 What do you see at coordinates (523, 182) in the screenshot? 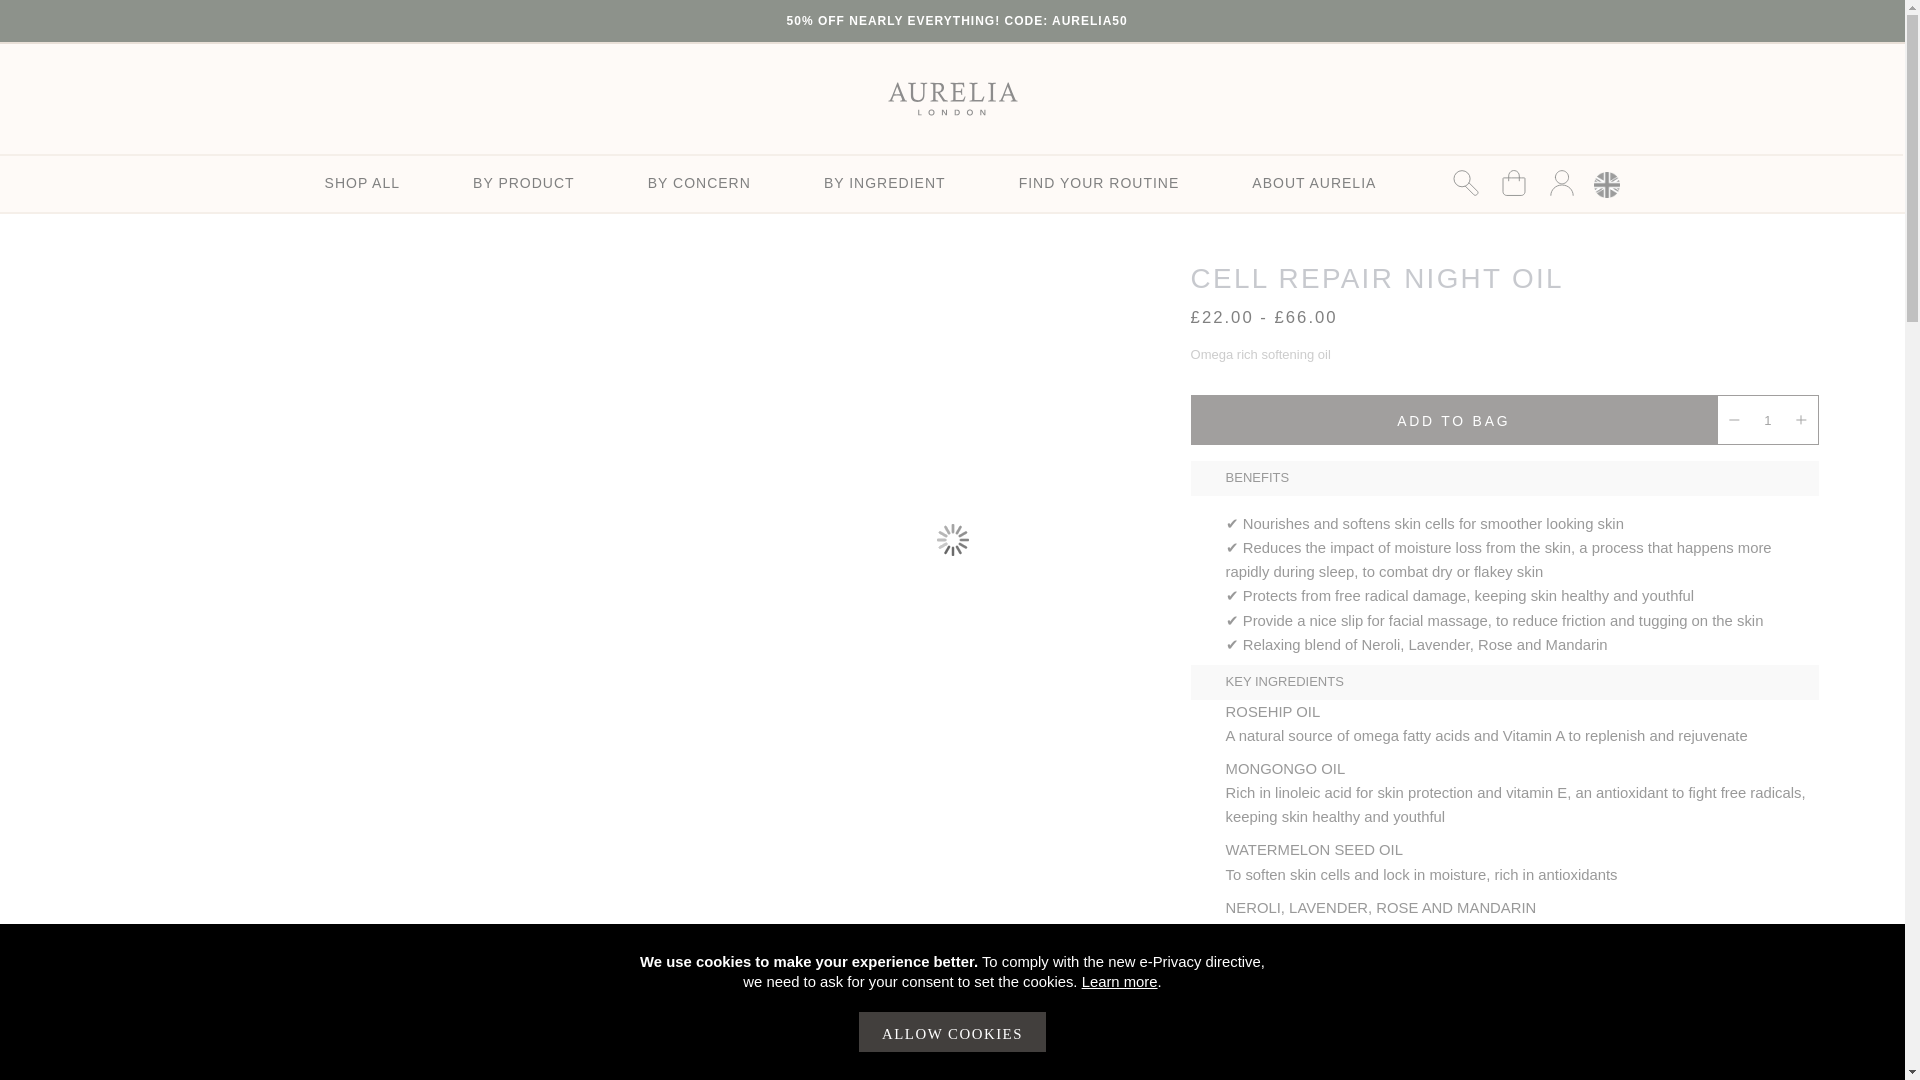
I see `BY PRODUCT` at bounding box center [523, 182].